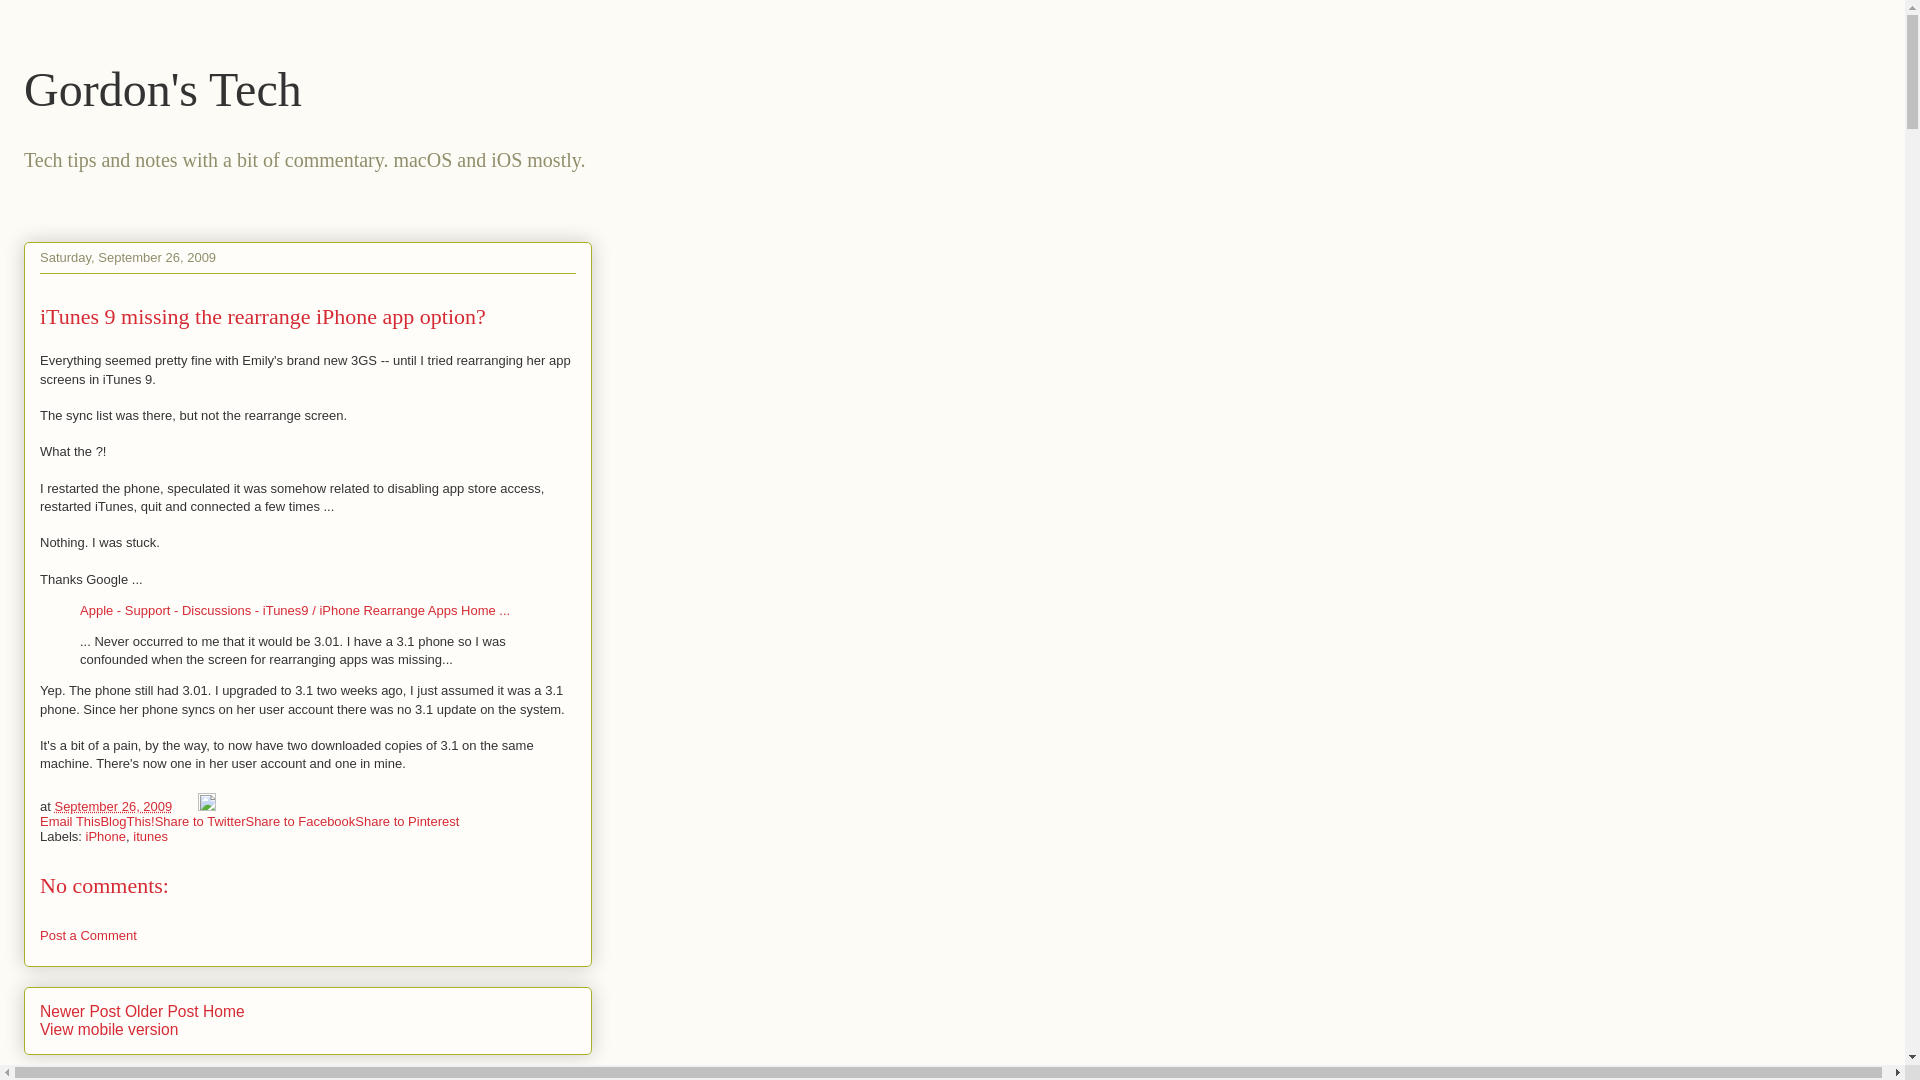  What do you see at coordinates (206, 806) in the screenshot?
I see `Edit Post` at bounding box center [206, 806].